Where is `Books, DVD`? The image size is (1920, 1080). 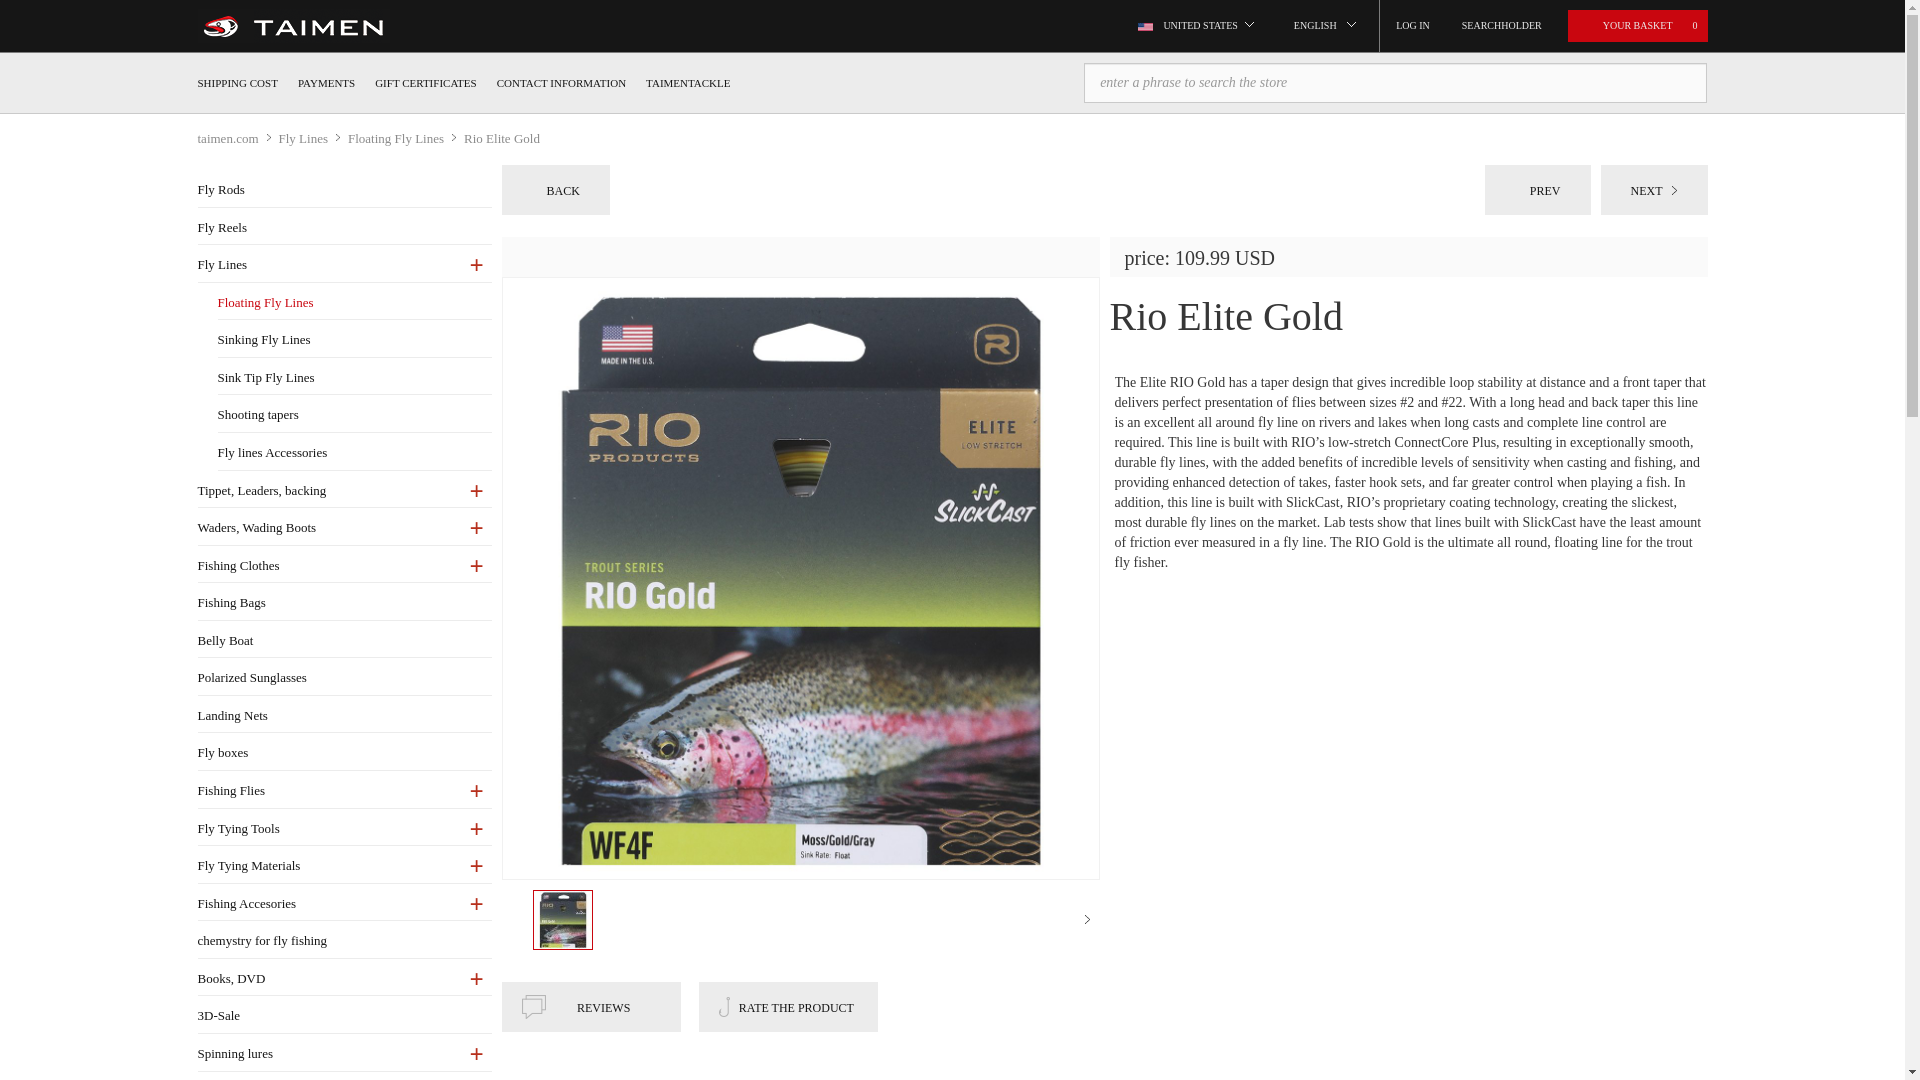
Books, DVD is located at coordinates (344, 979).